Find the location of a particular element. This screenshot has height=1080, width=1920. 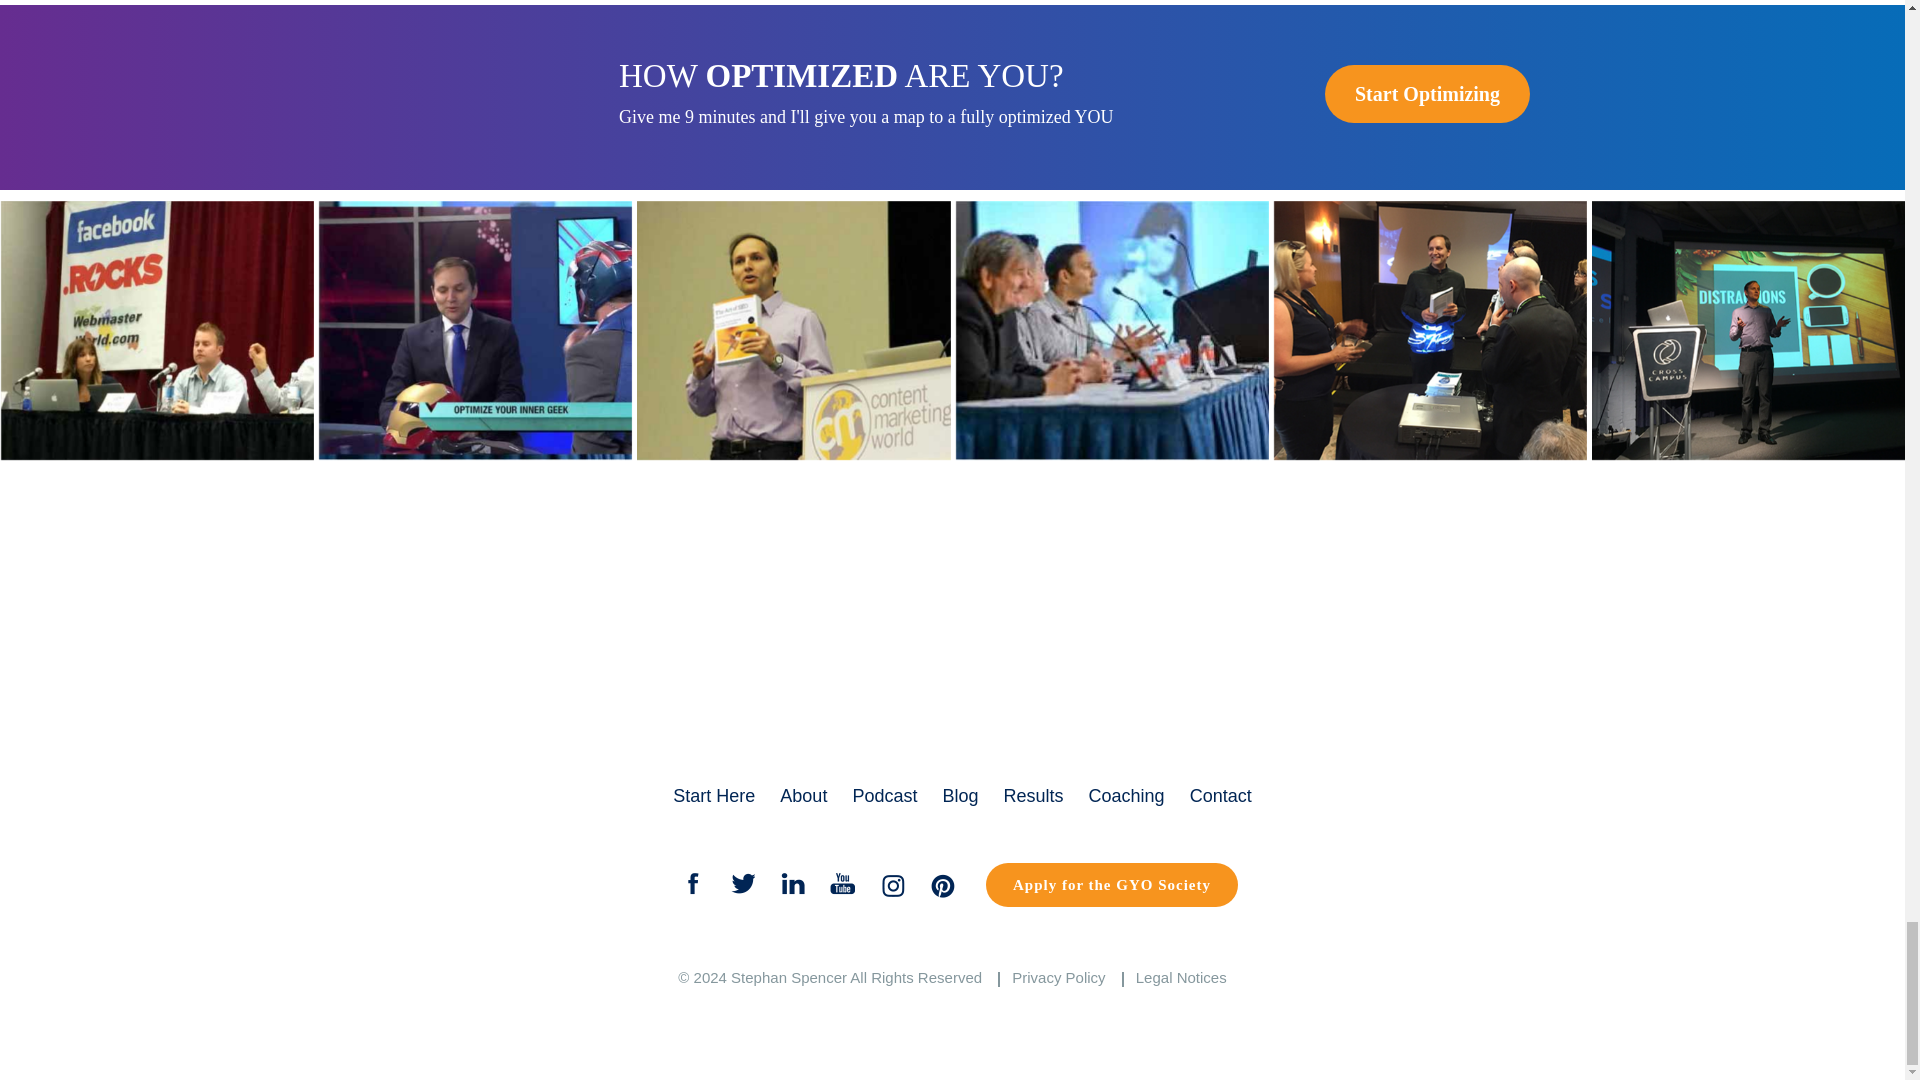

Start Optimizing is located at coordinates (1427, 94).